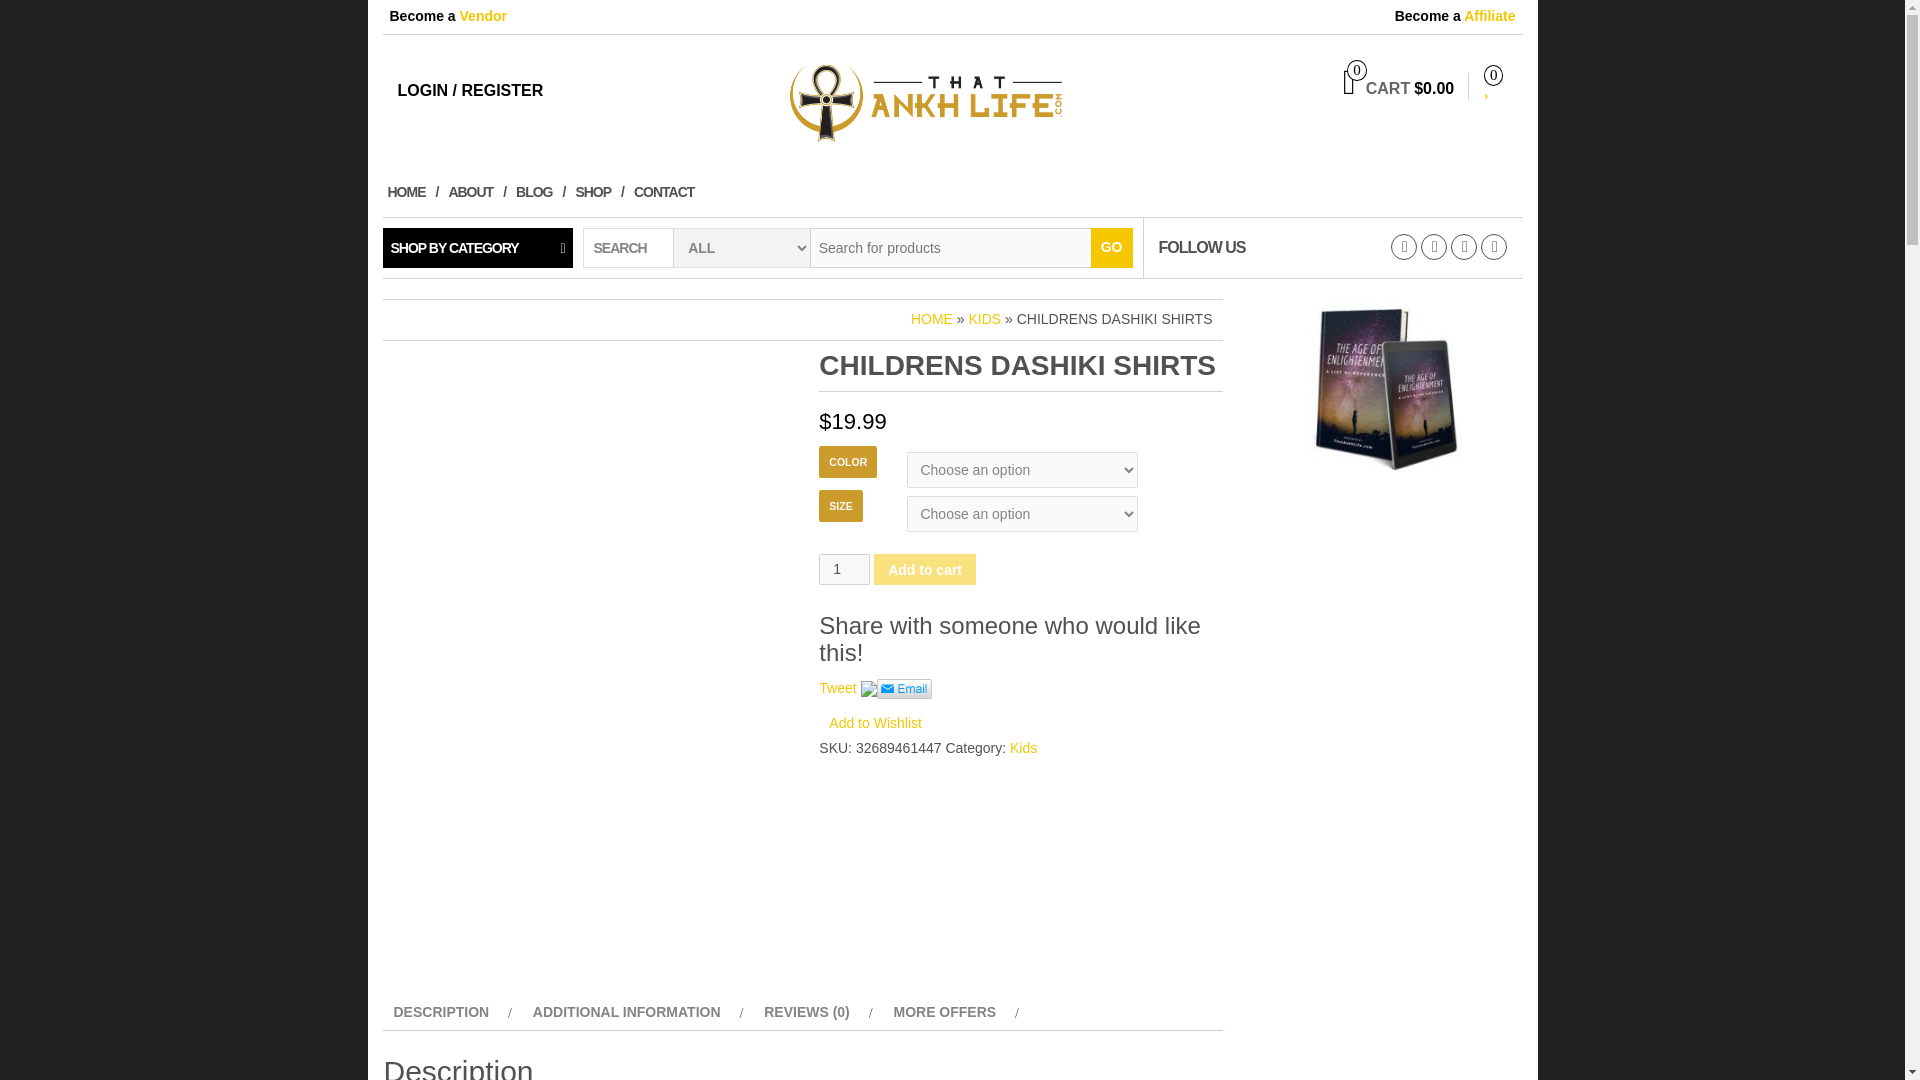  What do you see at coordinates (668, 192) in the screenshot?
I see `CONTACT` at bounding box center [668, 192].